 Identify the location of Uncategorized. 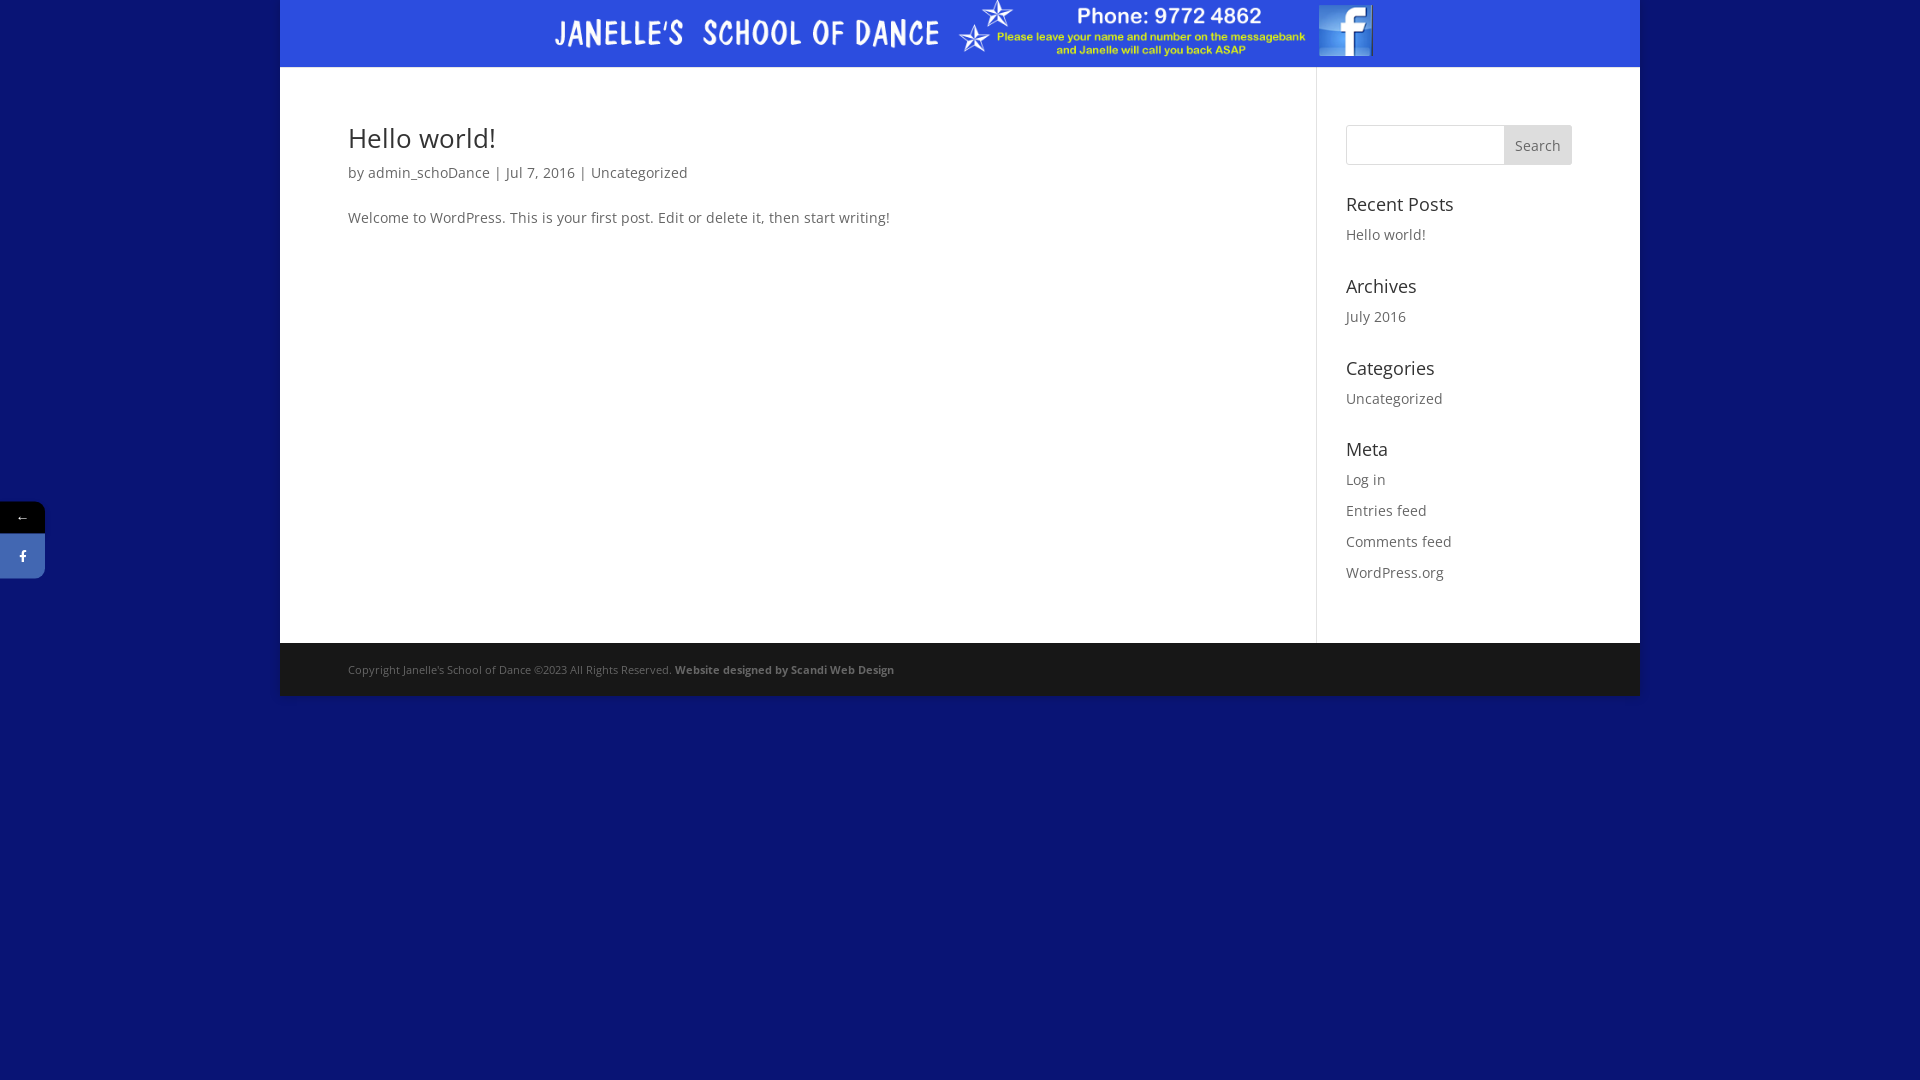
(640, 172).